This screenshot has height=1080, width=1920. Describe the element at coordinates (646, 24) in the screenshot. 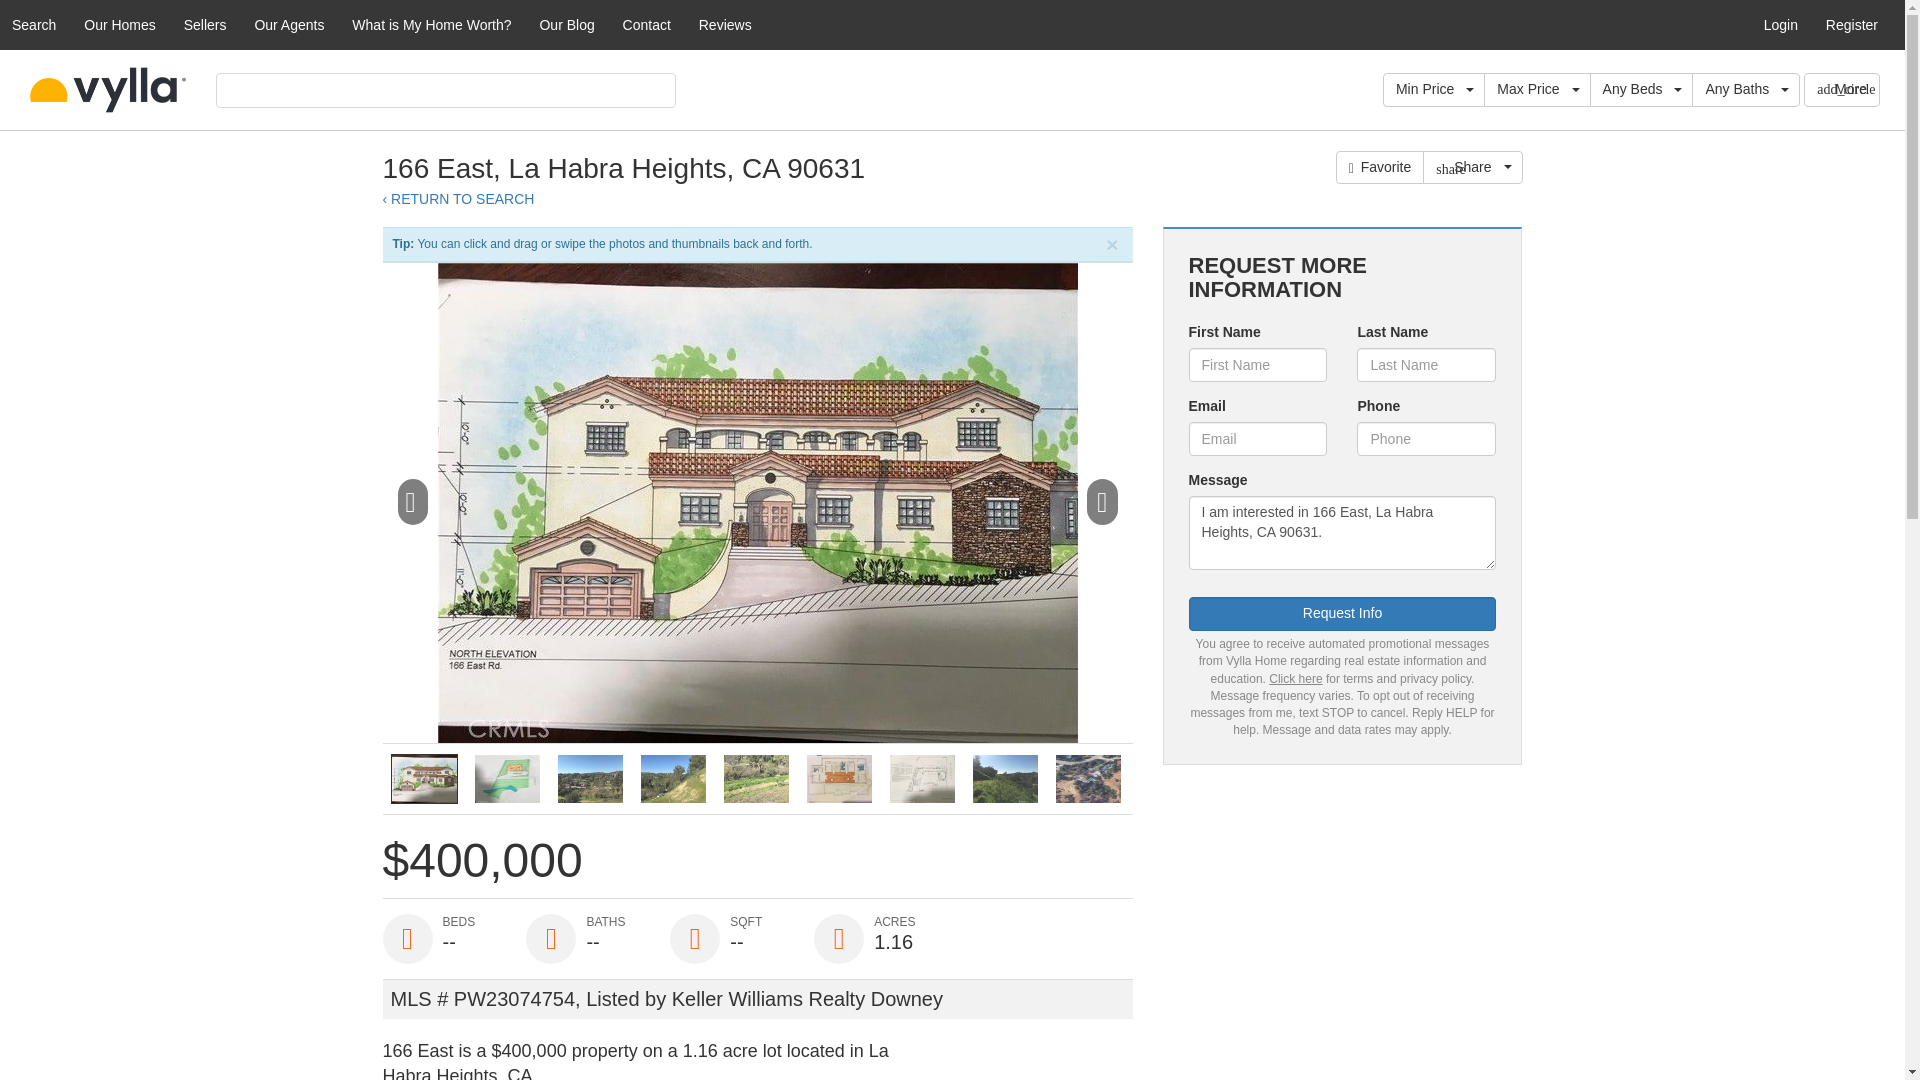

I see `Contact` at that location.